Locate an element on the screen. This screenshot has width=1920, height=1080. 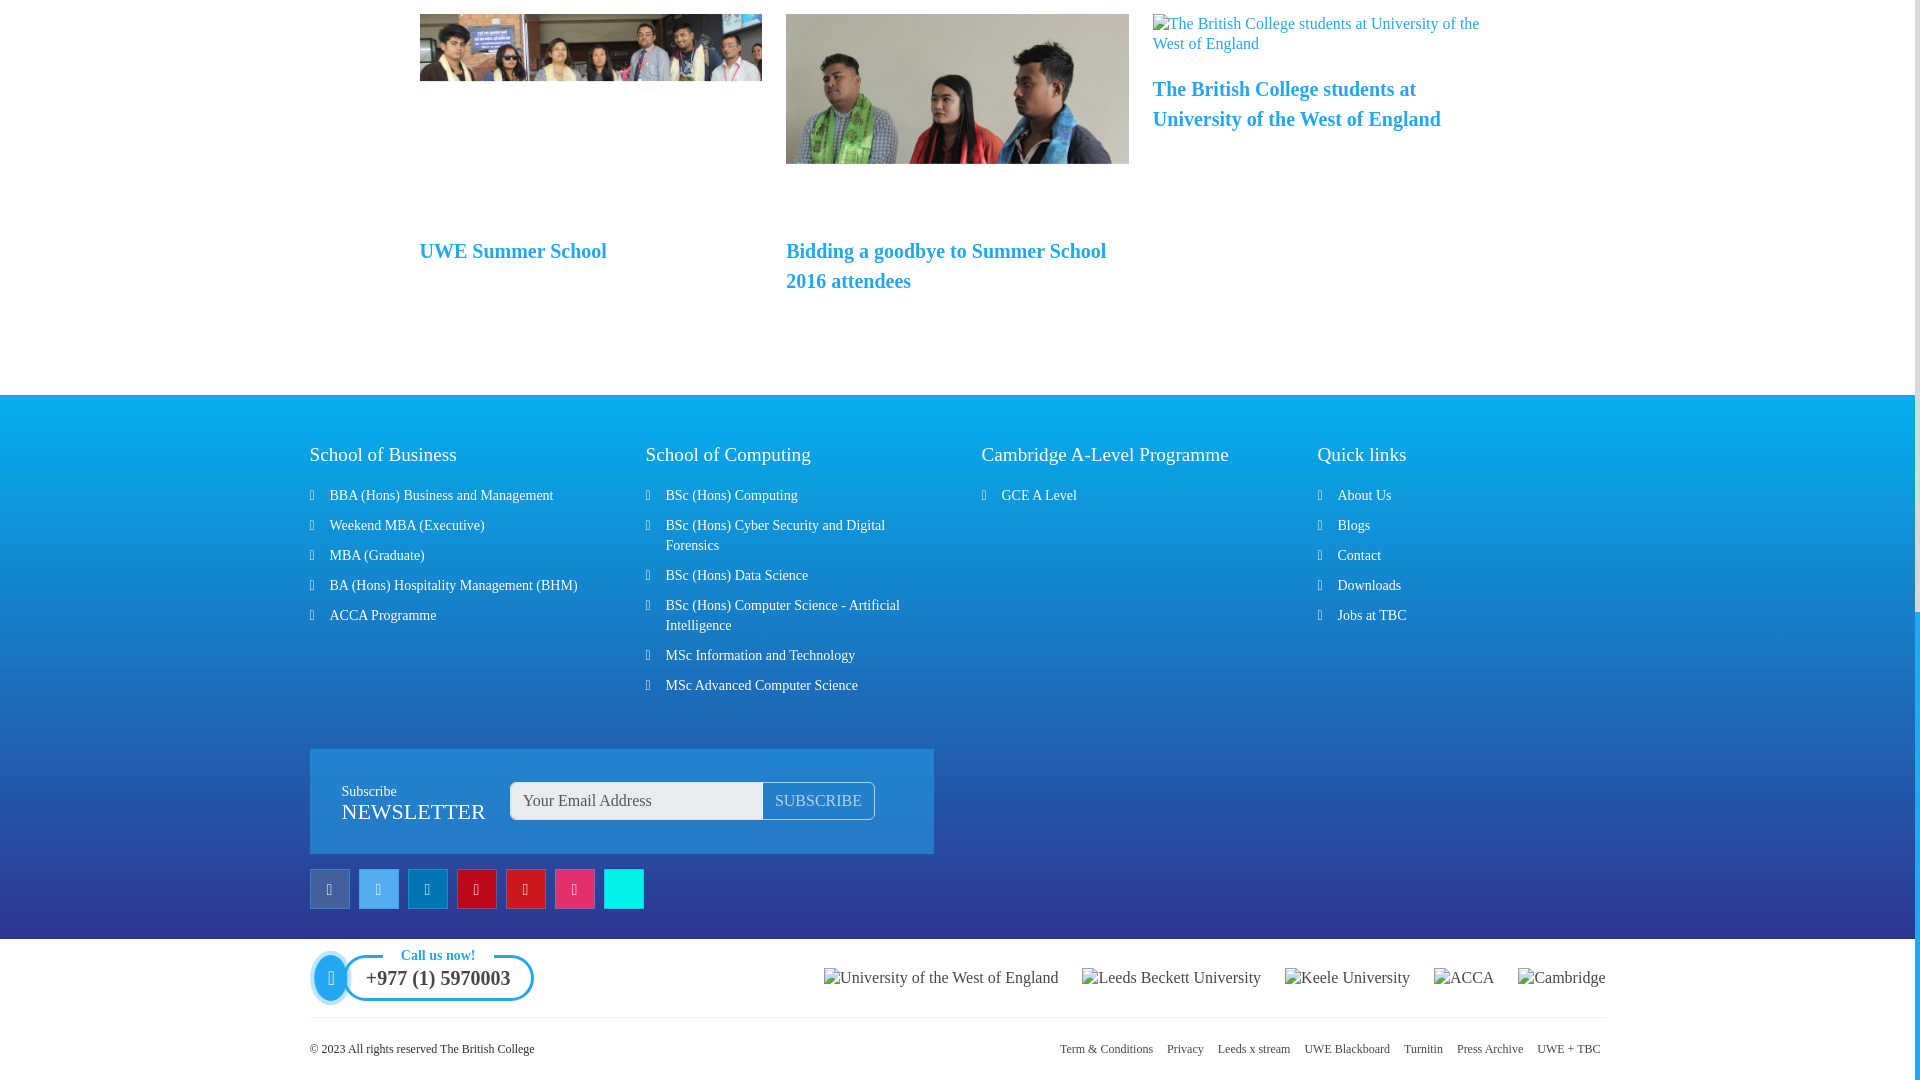
Linkedin is located at coordinates (430, 889).